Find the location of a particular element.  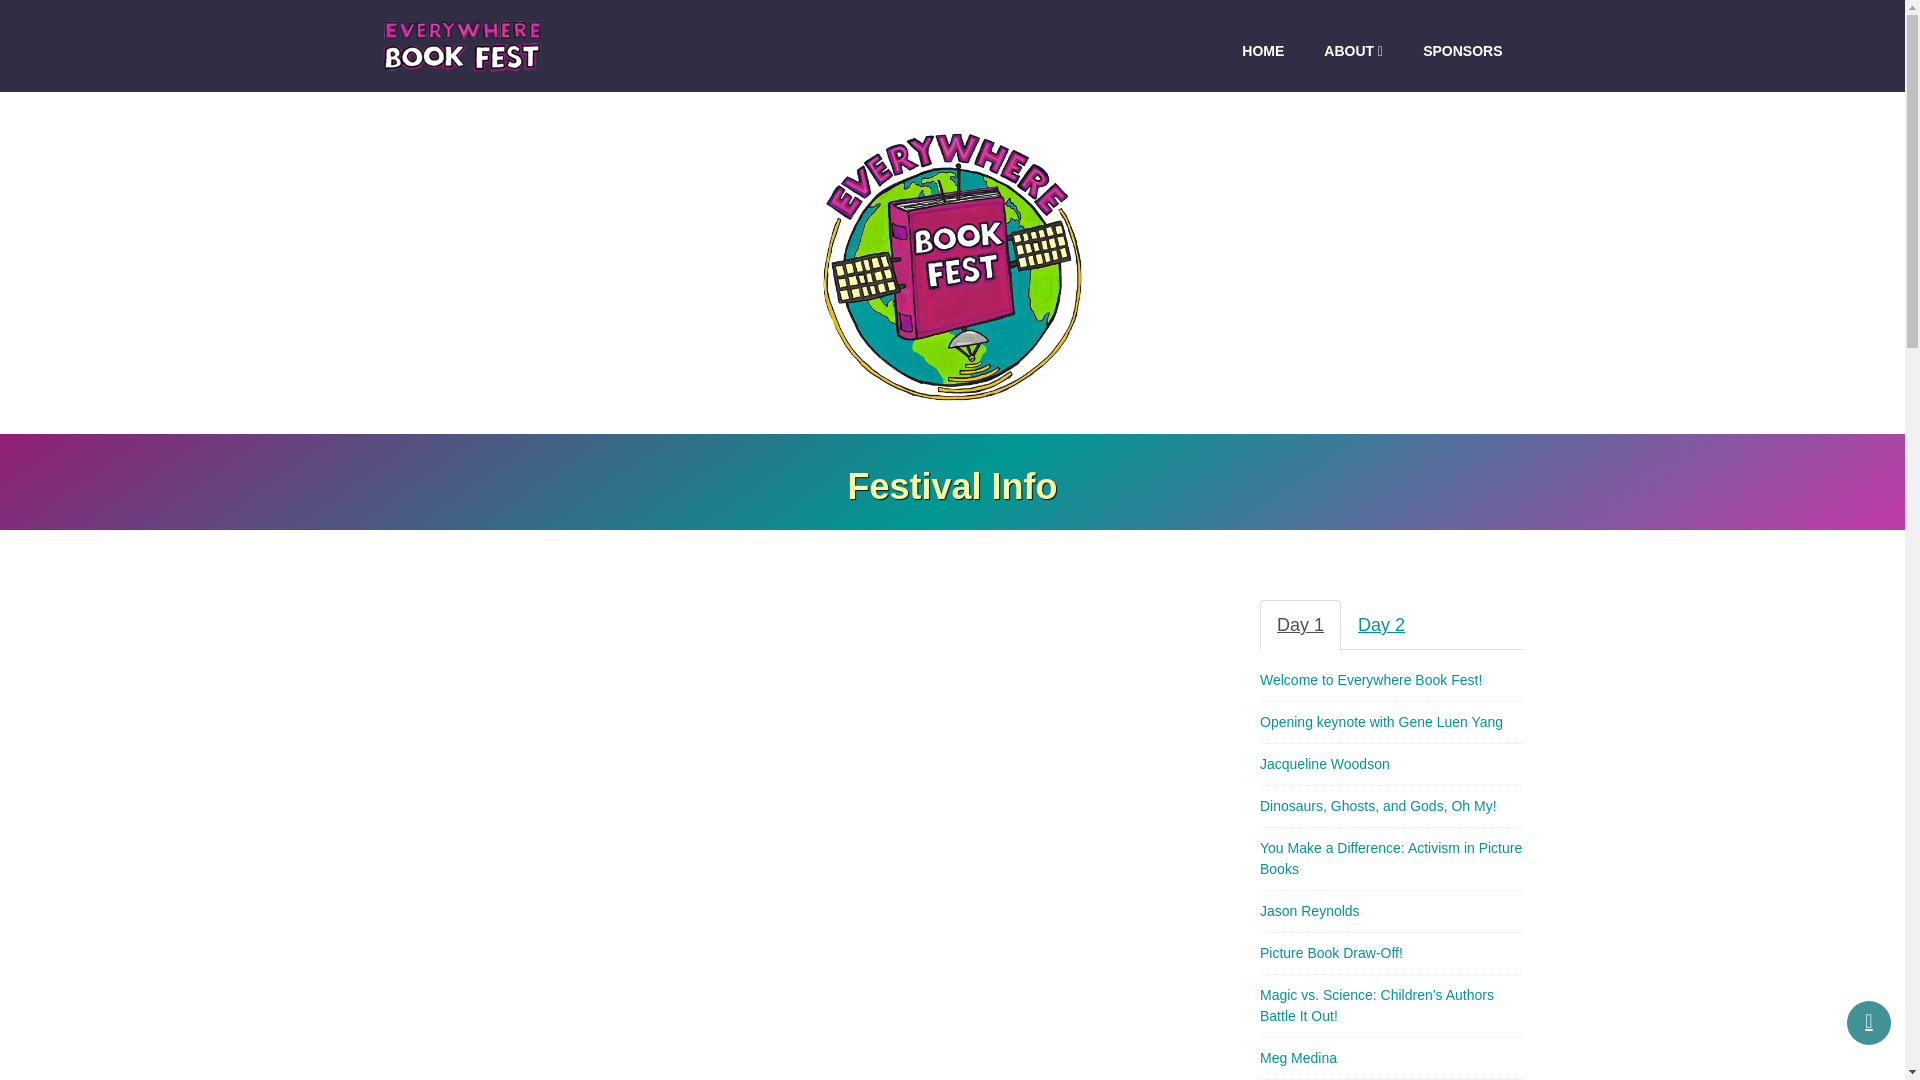

Dinosaurs, Ghosts, and Gods, Oh My! is located at coordinates (1378, 806).